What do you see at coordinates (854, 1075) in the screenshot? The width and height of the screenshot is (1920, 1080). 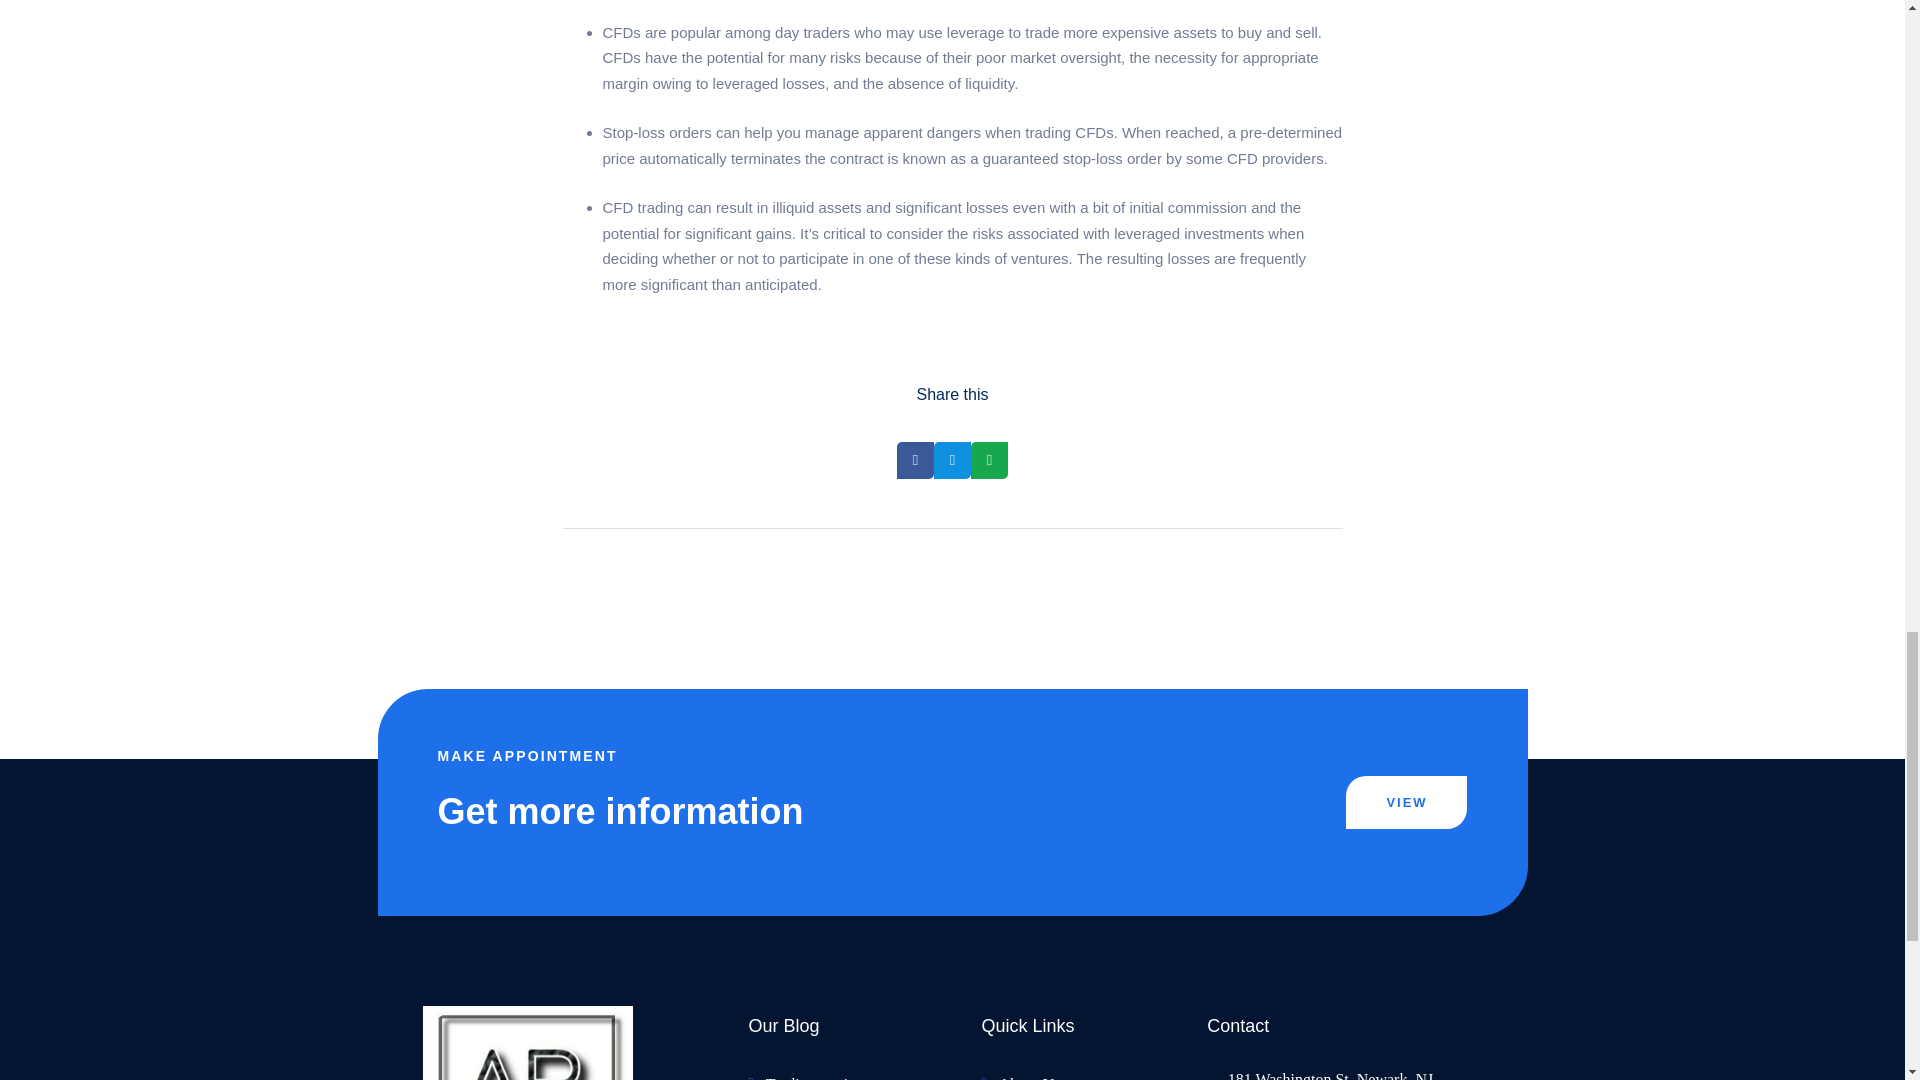 I see `Trading rewiews` at bounding box center [854, 1075].